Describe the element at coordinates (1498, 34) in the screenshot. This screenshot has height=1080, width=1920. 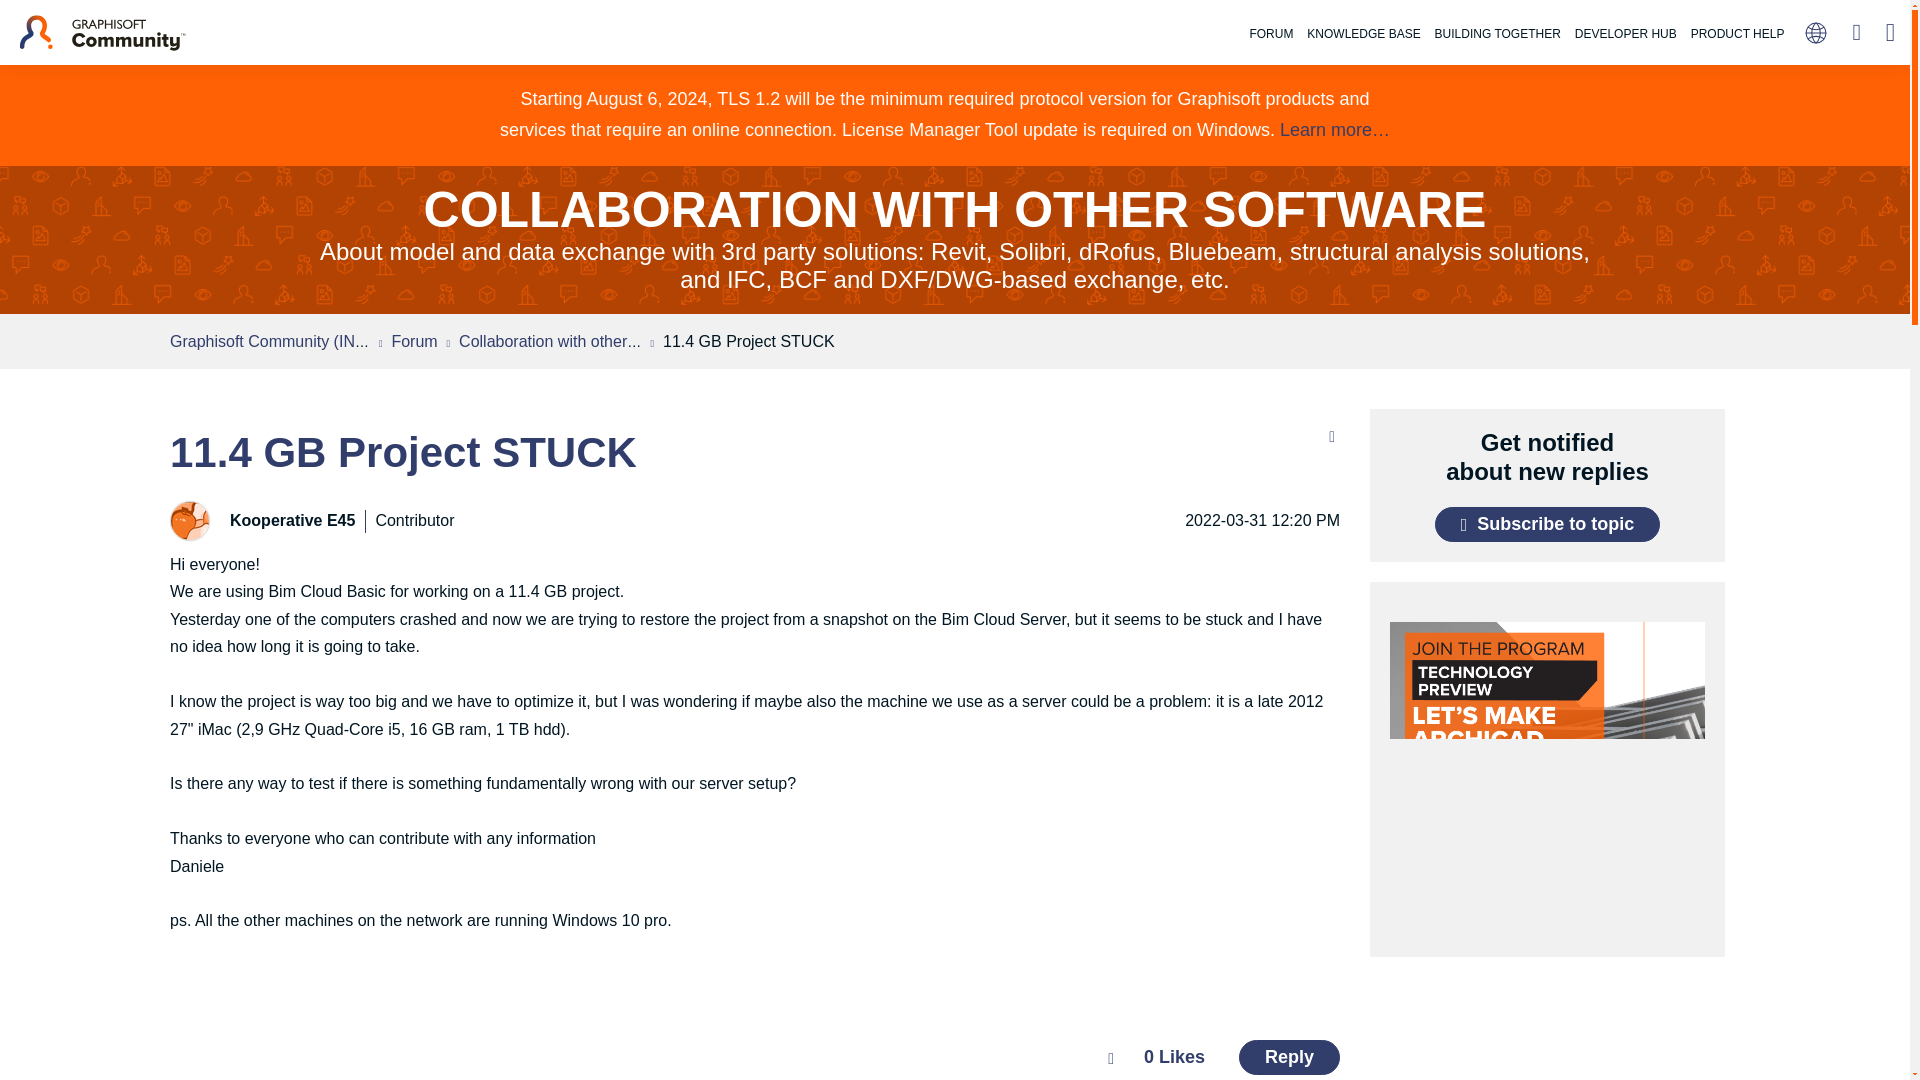
I see `BUILDING TOGETHER` at that location.